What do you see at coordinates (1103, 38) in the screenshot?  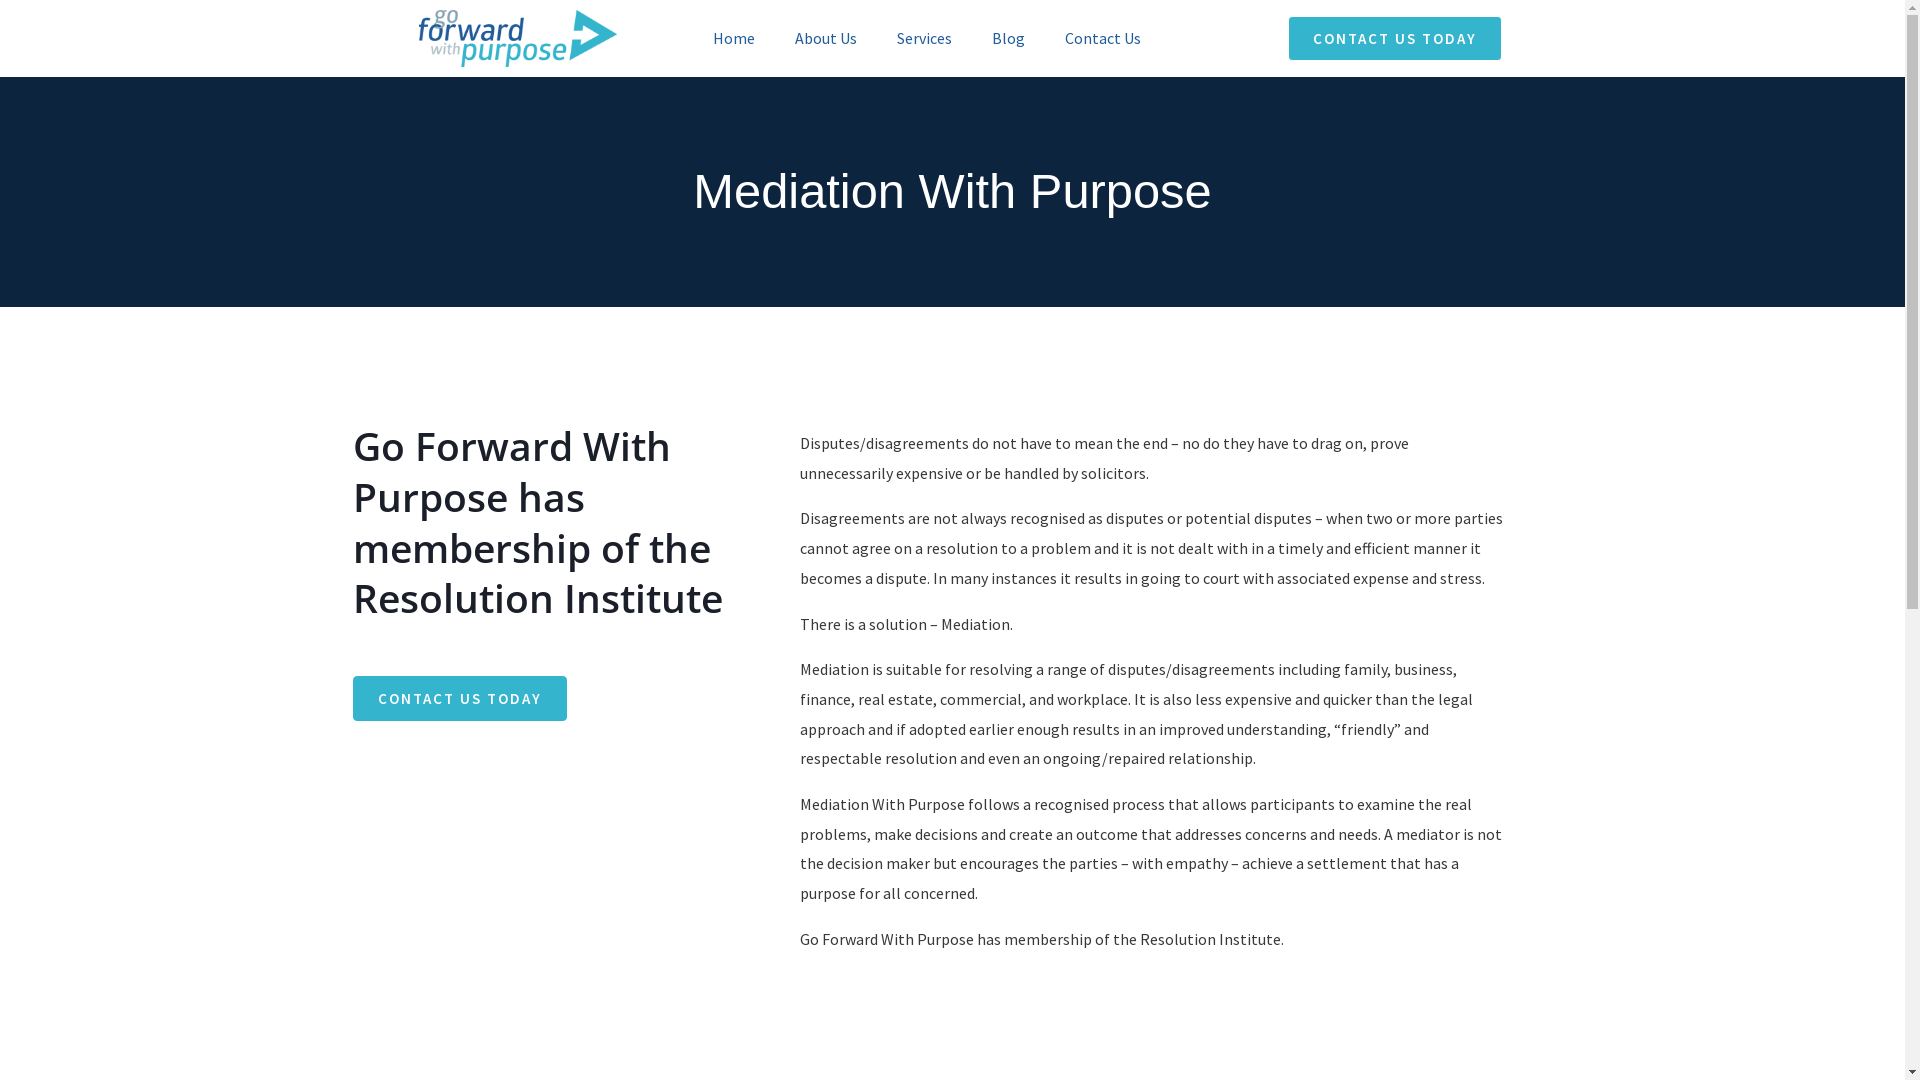 I see `Contact Us` at bounding box center [1103, 38].